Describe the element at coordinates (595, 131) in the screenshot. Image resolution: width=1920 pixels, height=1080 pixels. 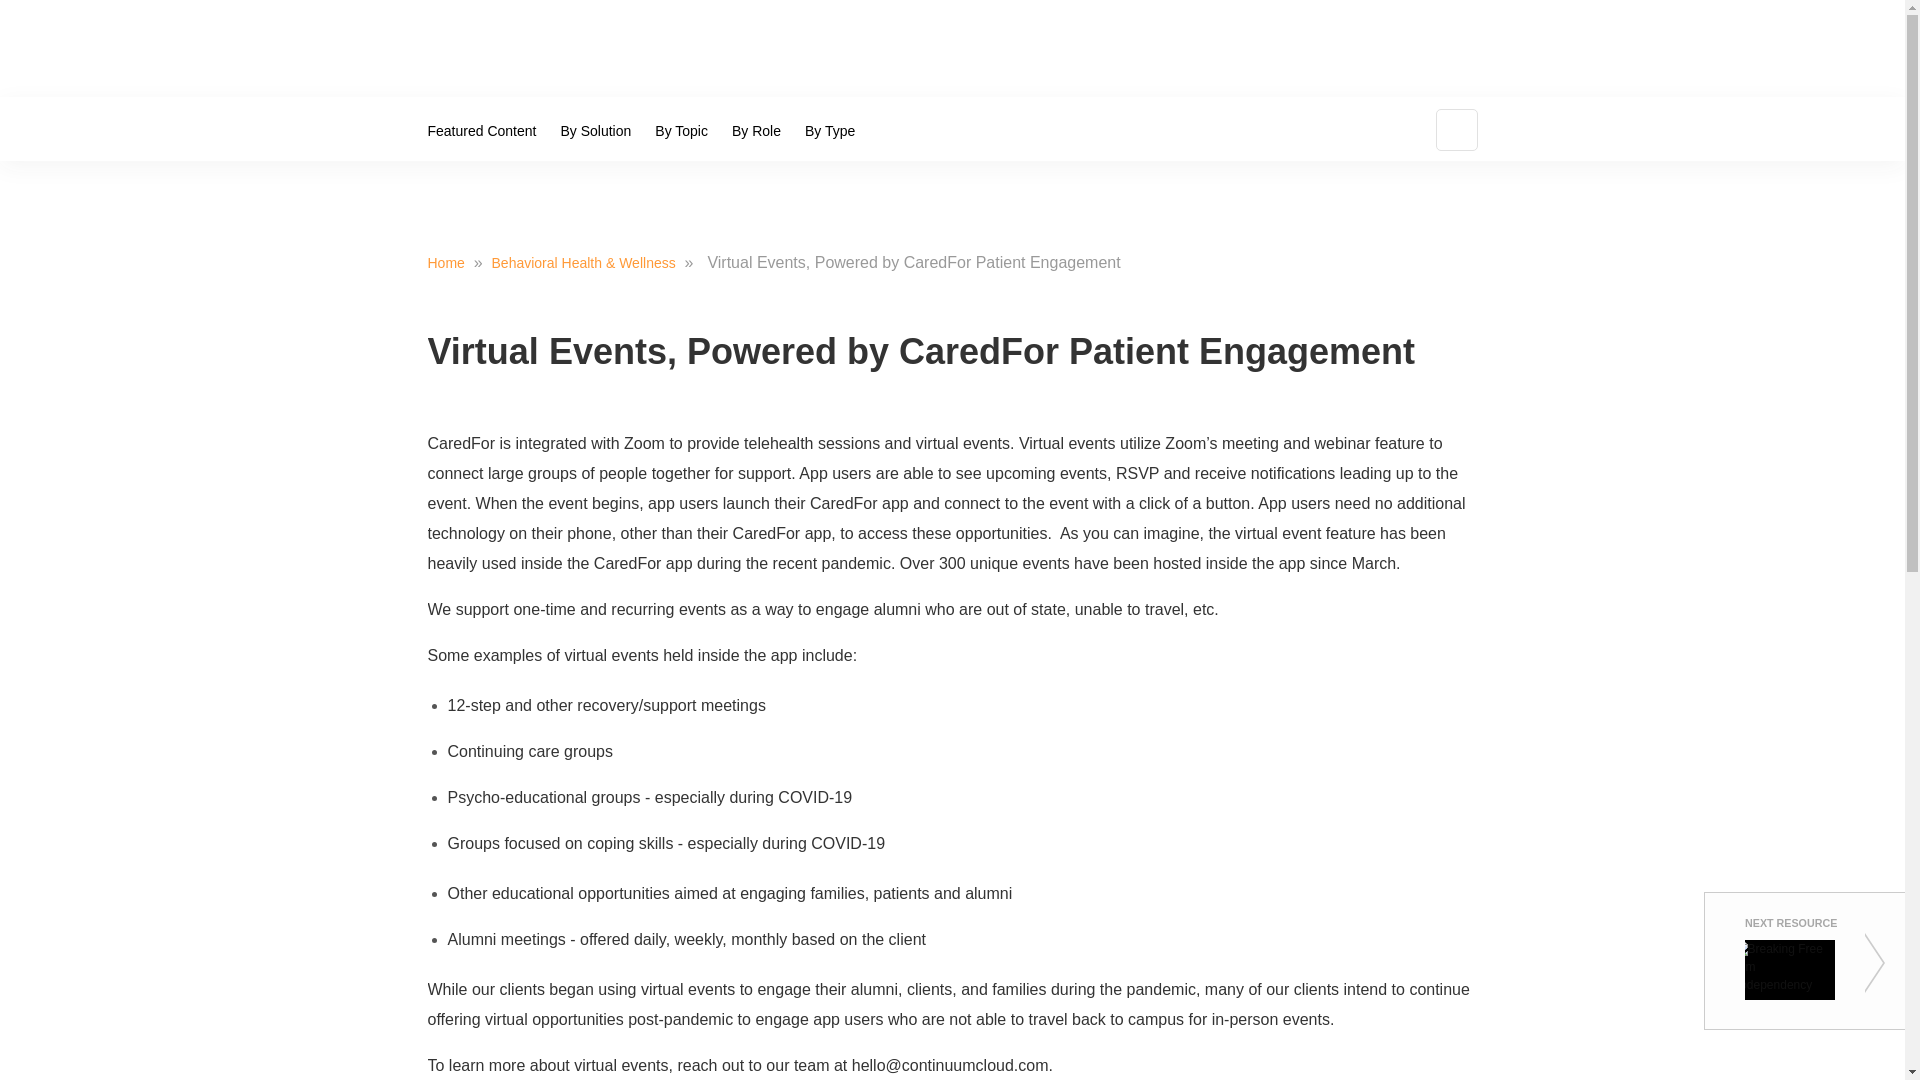
I see `By Solution` at that location.